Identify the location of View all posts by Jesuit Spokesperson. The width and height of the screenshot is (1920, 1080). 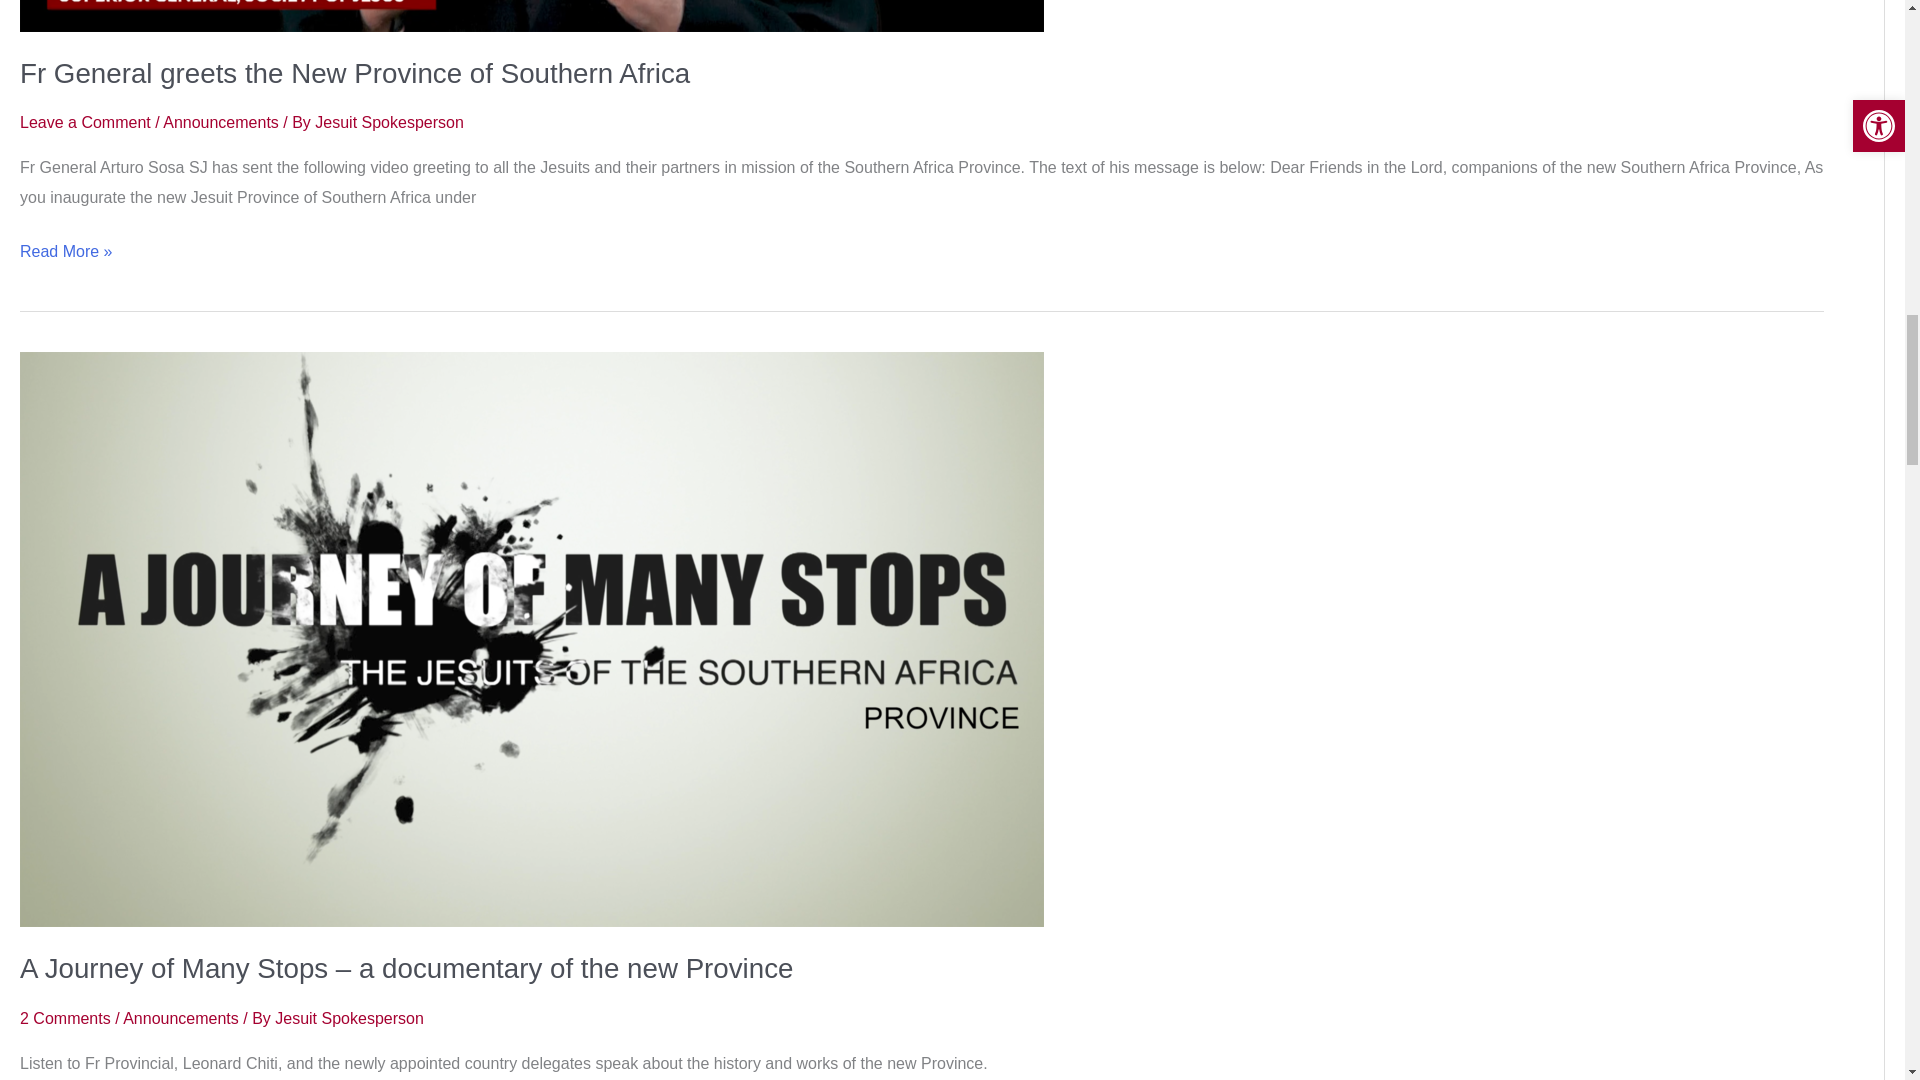
(349, 1018).